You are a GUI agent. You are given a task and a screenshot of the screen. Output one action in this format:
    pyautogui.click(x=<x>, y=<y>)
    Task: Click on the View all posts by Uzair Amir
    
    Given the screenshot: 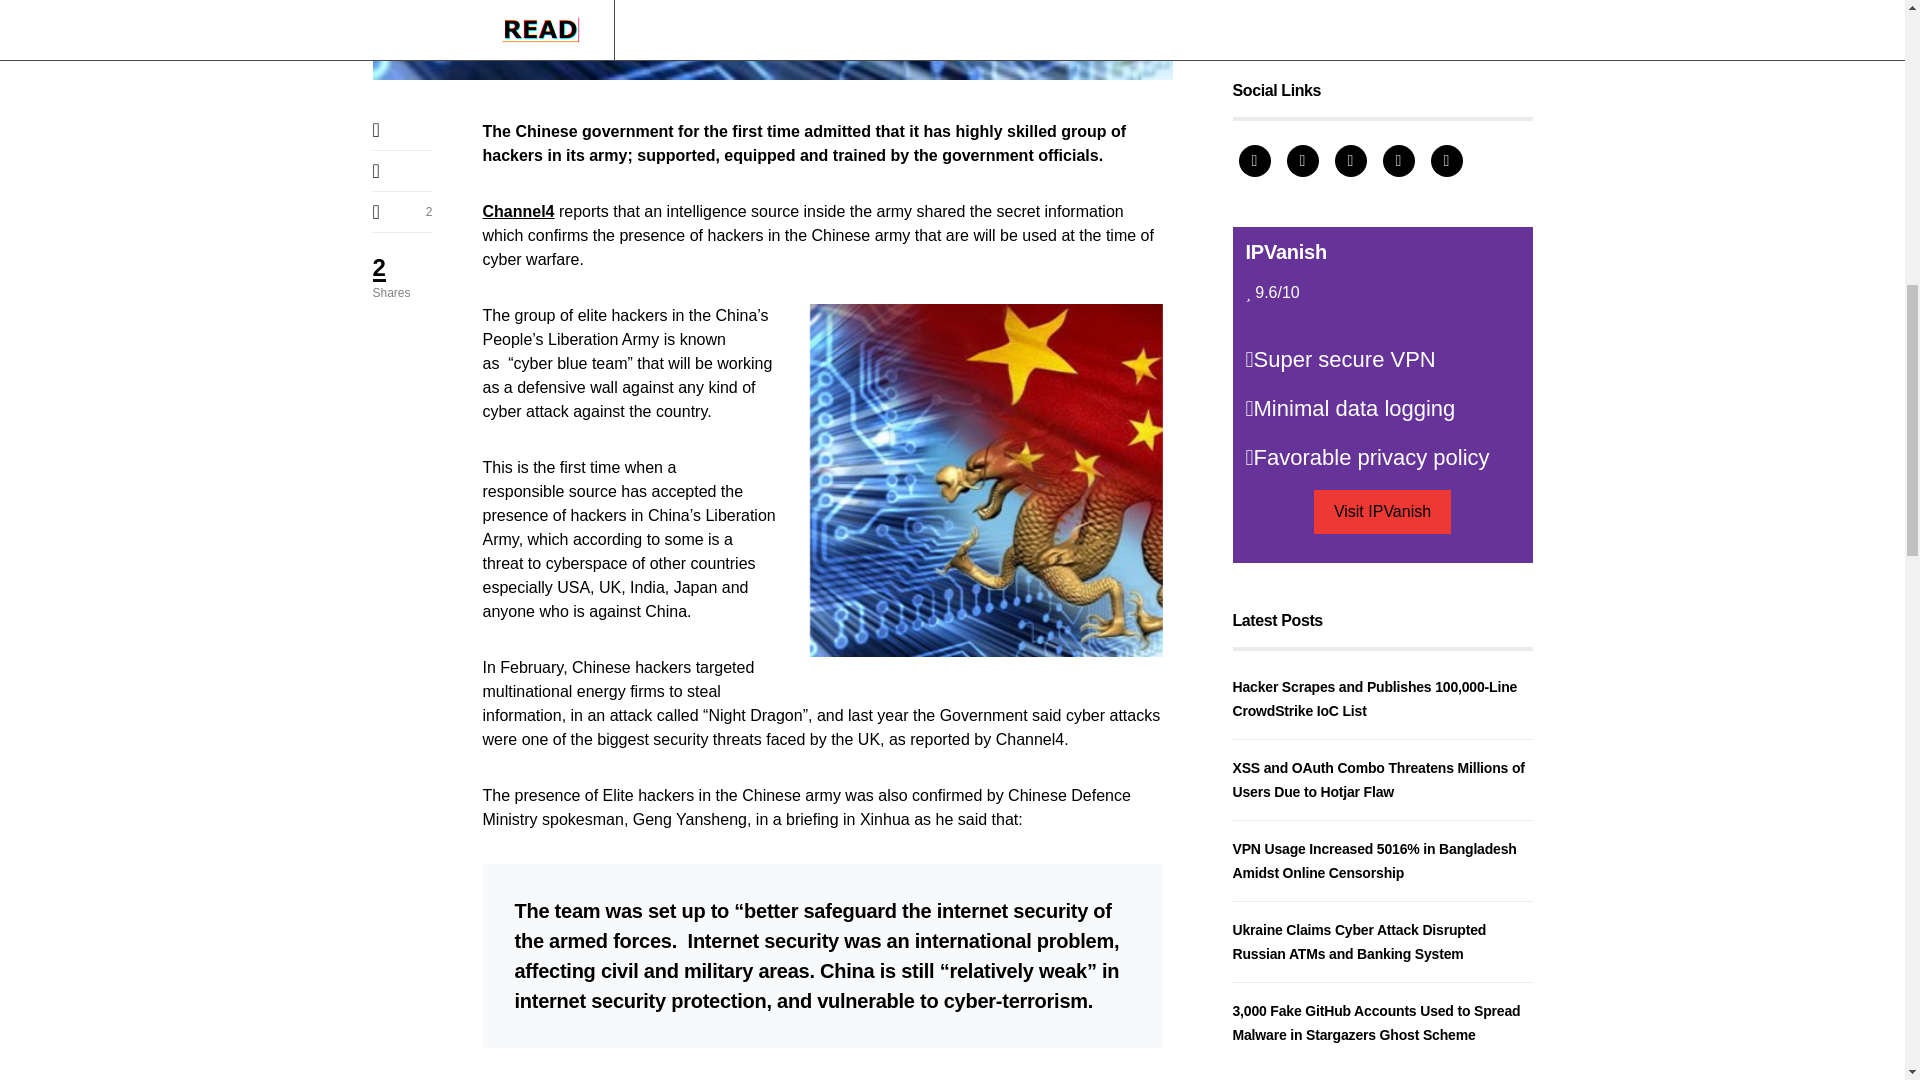 What is the action you would take?
    pyautogui.click(x=1270, y=690)
    